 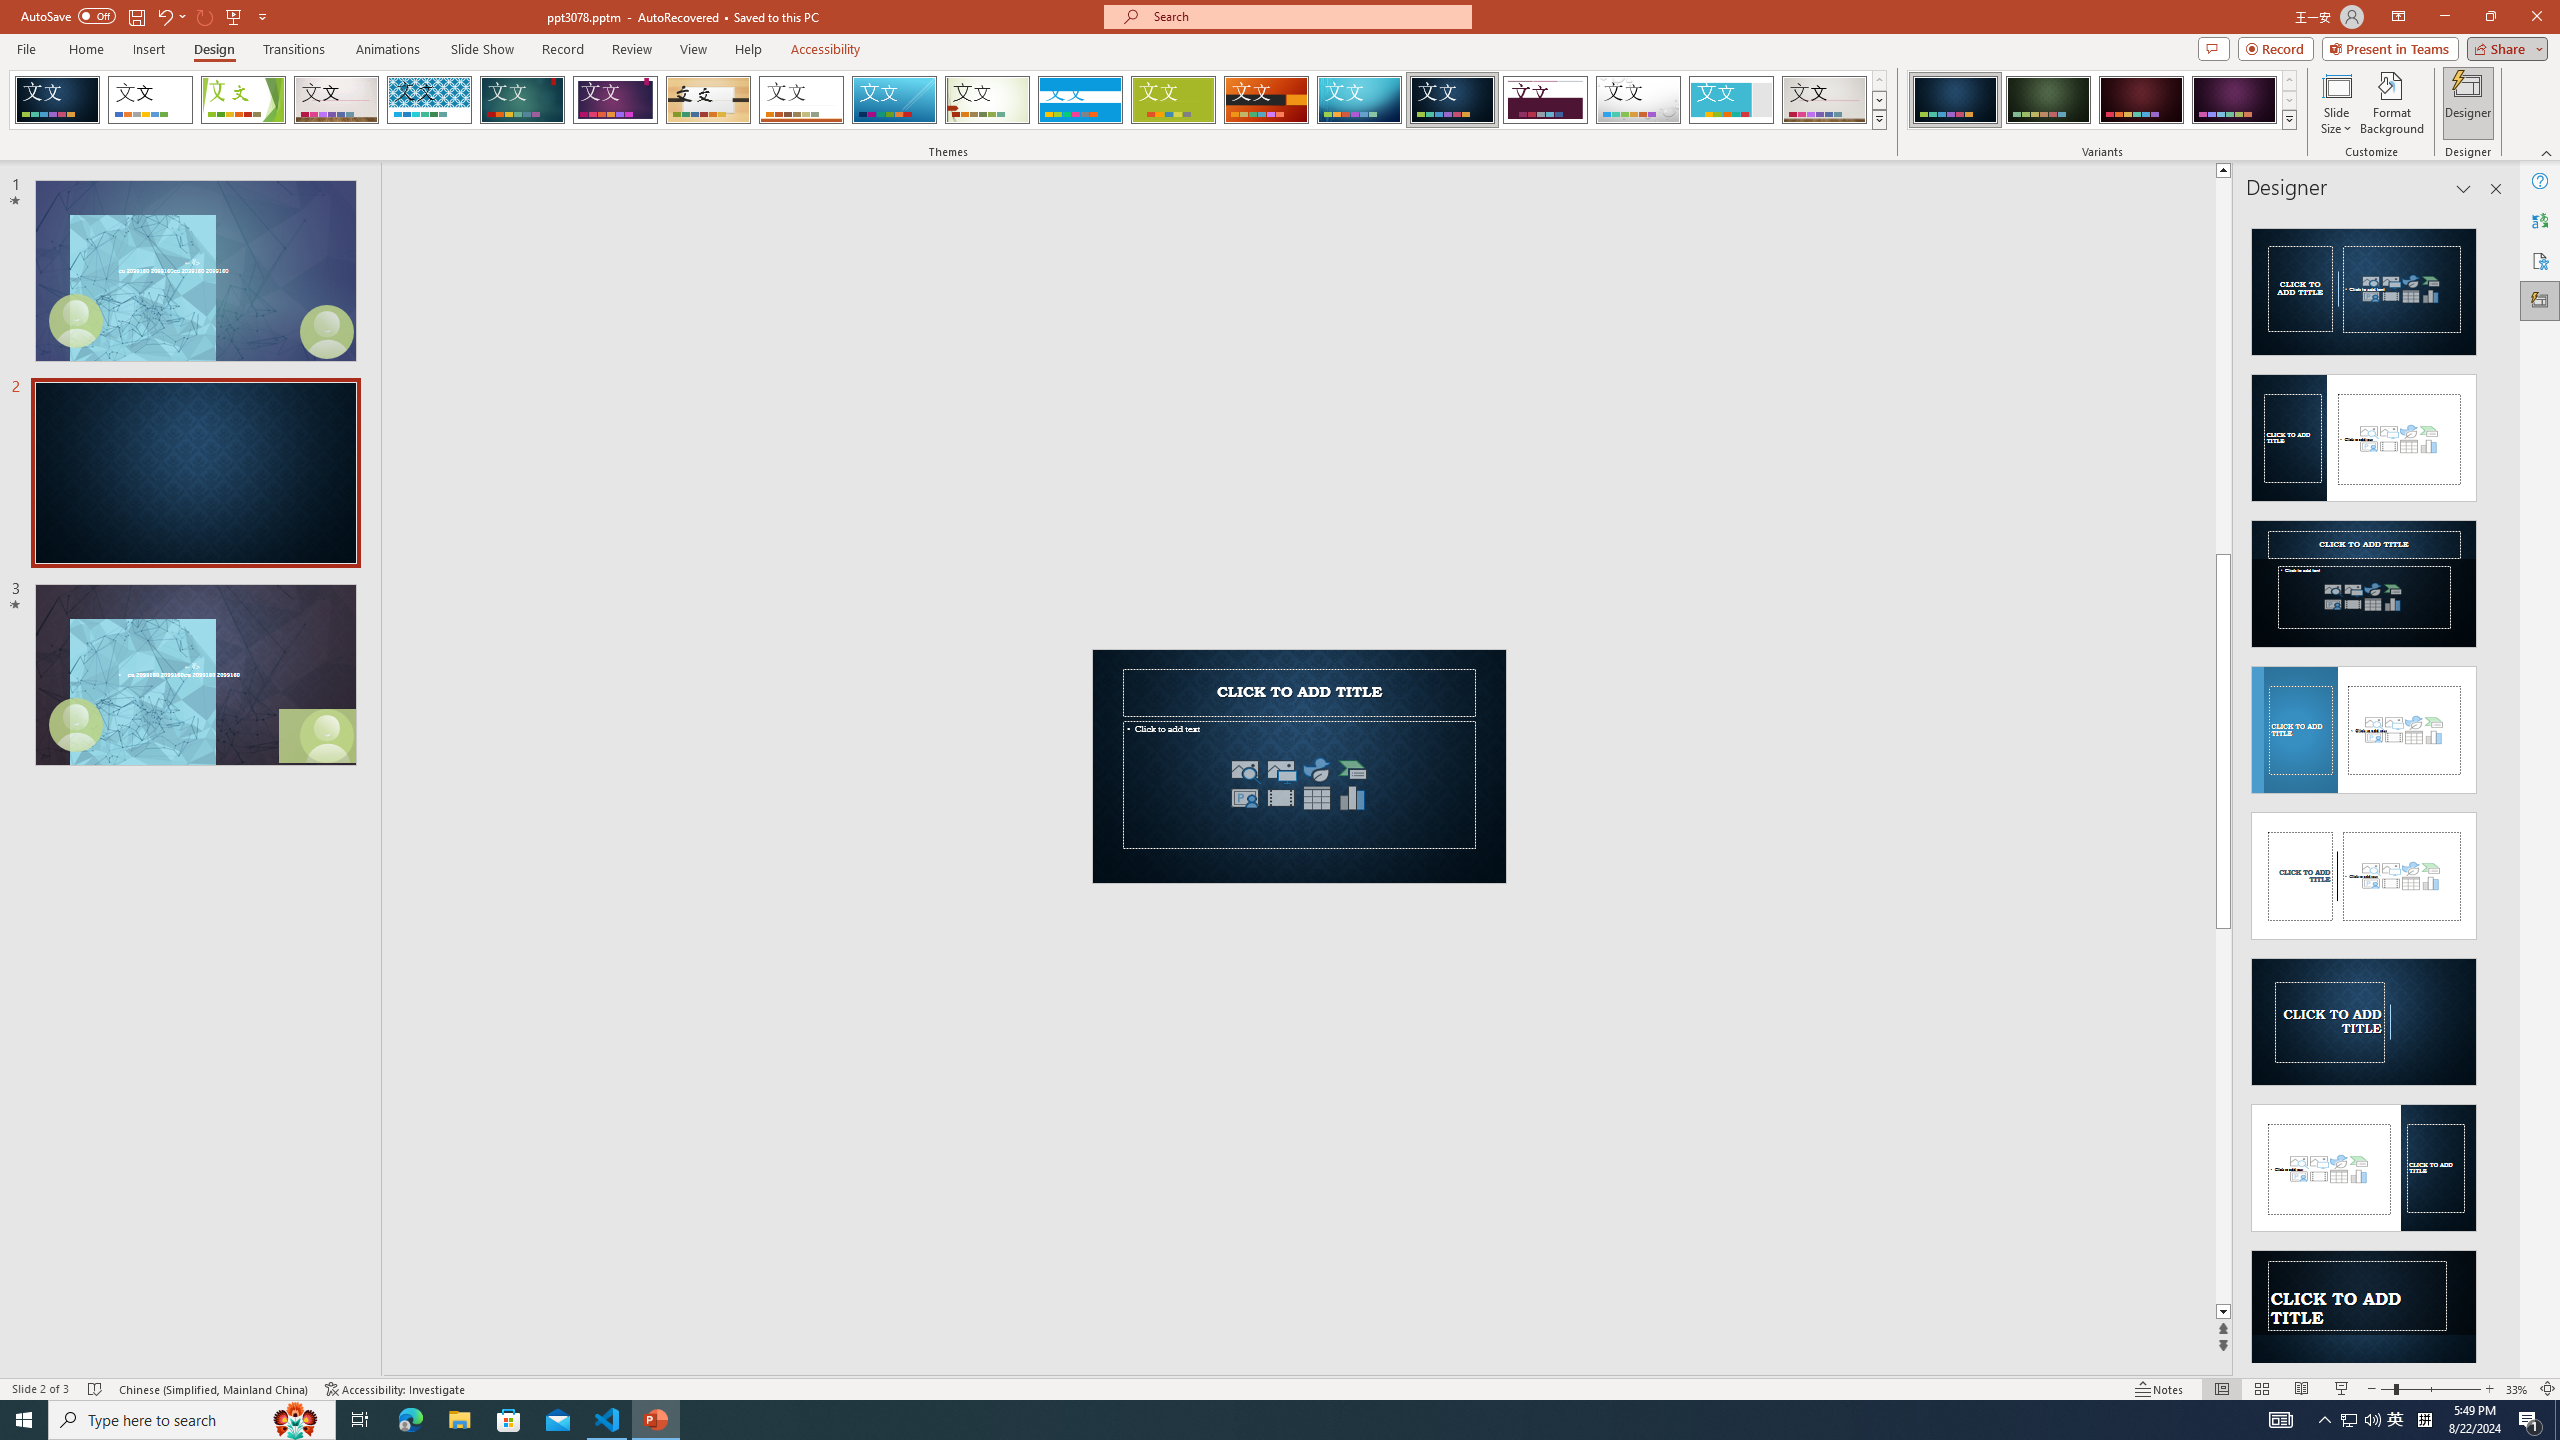 I want to click on Ion, so click(x=522, y=100).